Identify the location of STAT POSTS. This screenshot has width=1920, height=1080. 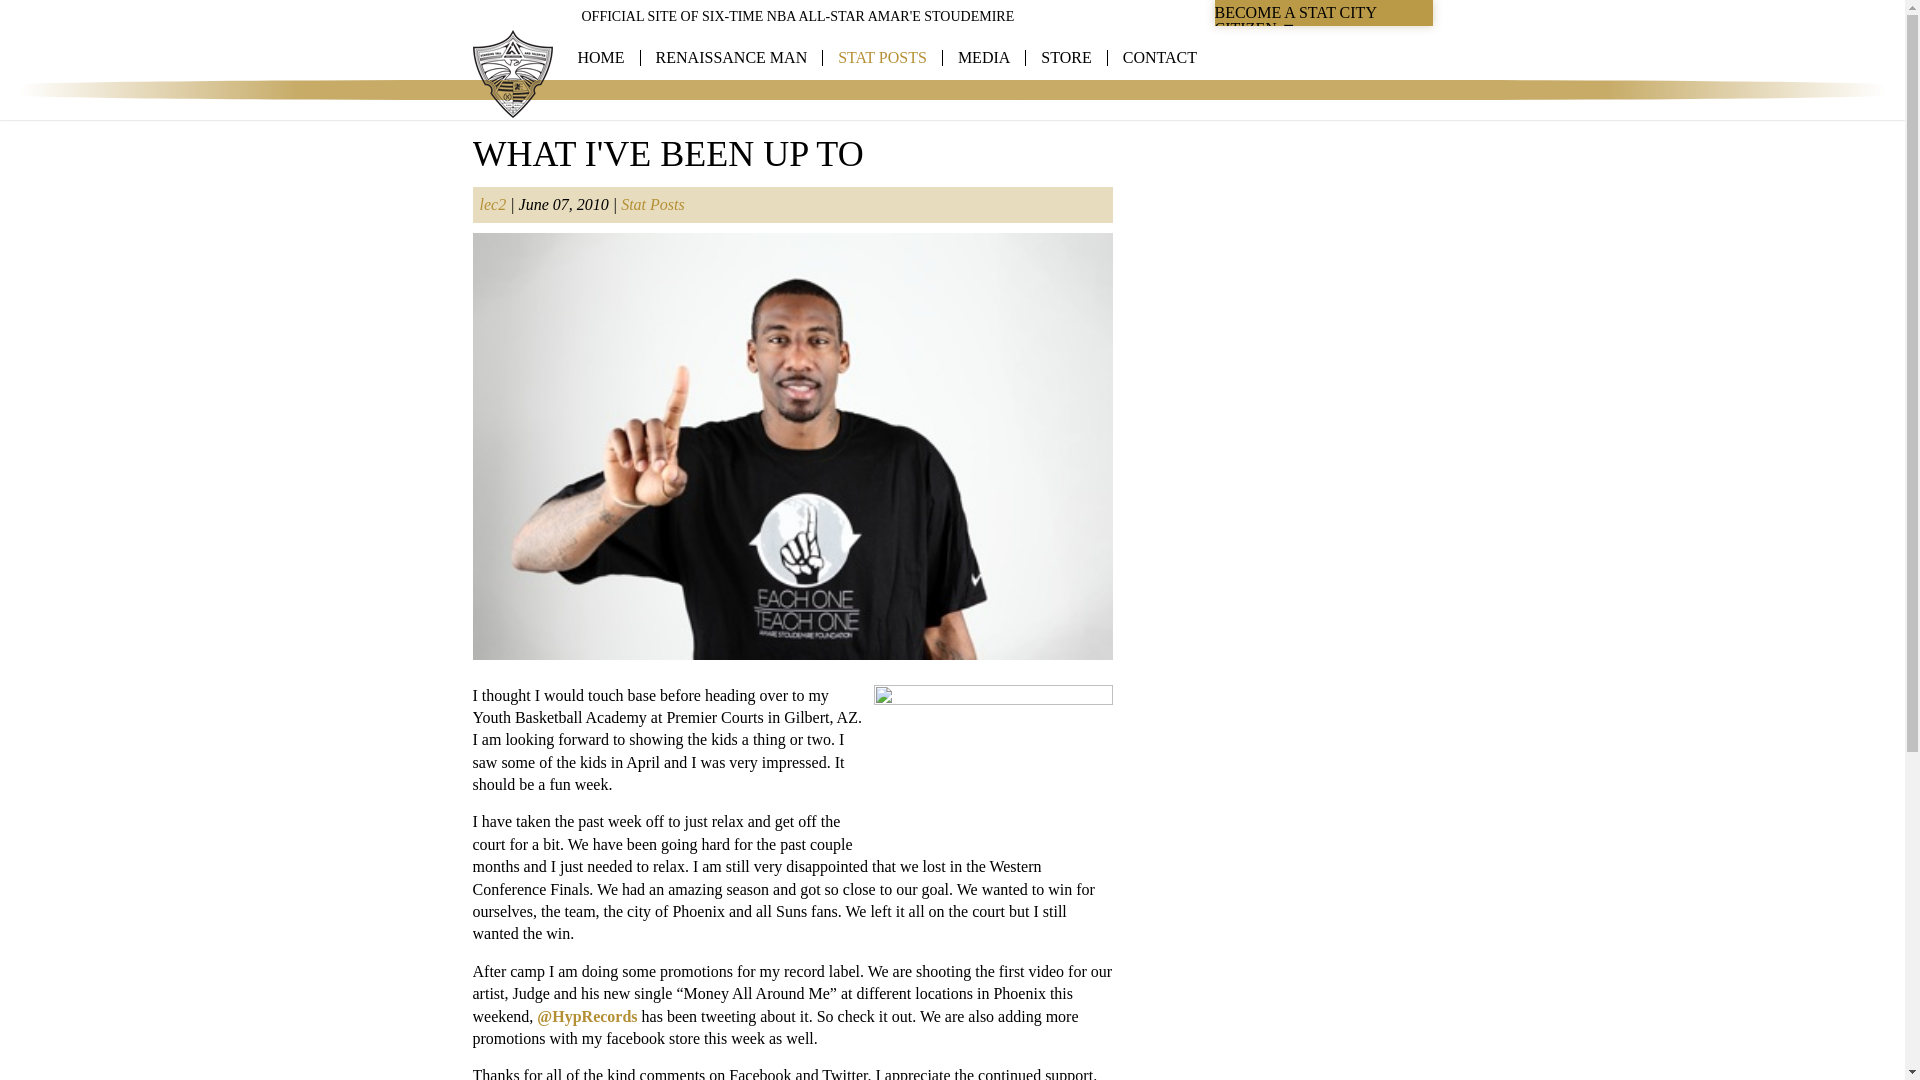
(882, 57).